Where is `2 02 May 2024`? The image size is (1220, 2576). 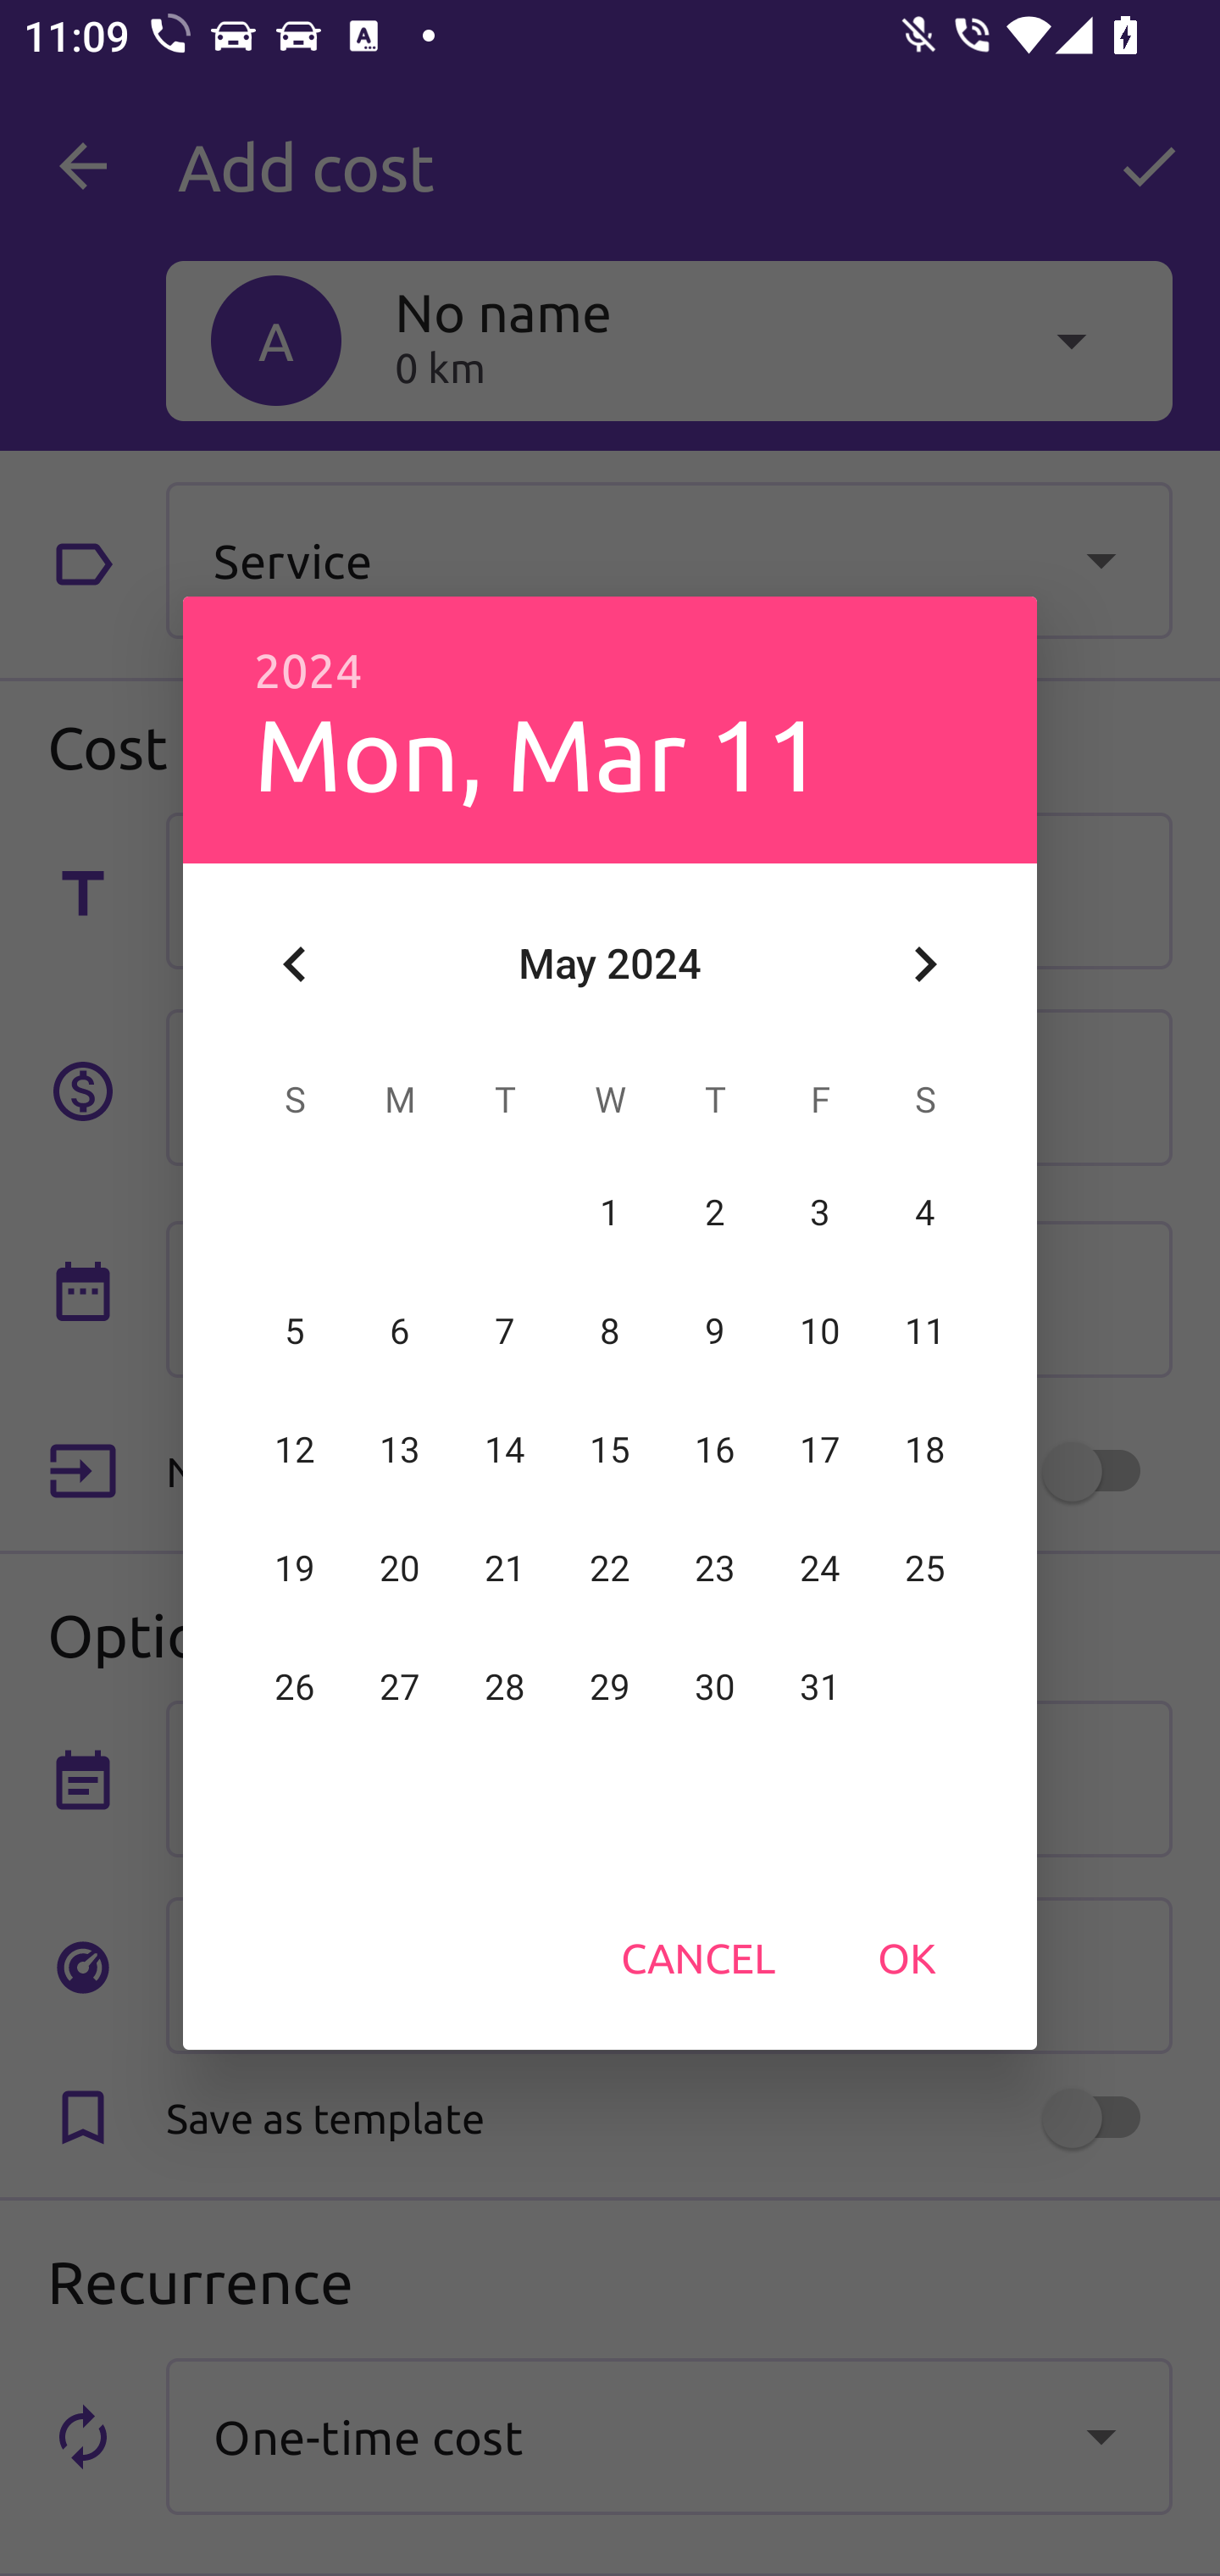 2 02 May 2024 is located at coordinates (714, 1213).